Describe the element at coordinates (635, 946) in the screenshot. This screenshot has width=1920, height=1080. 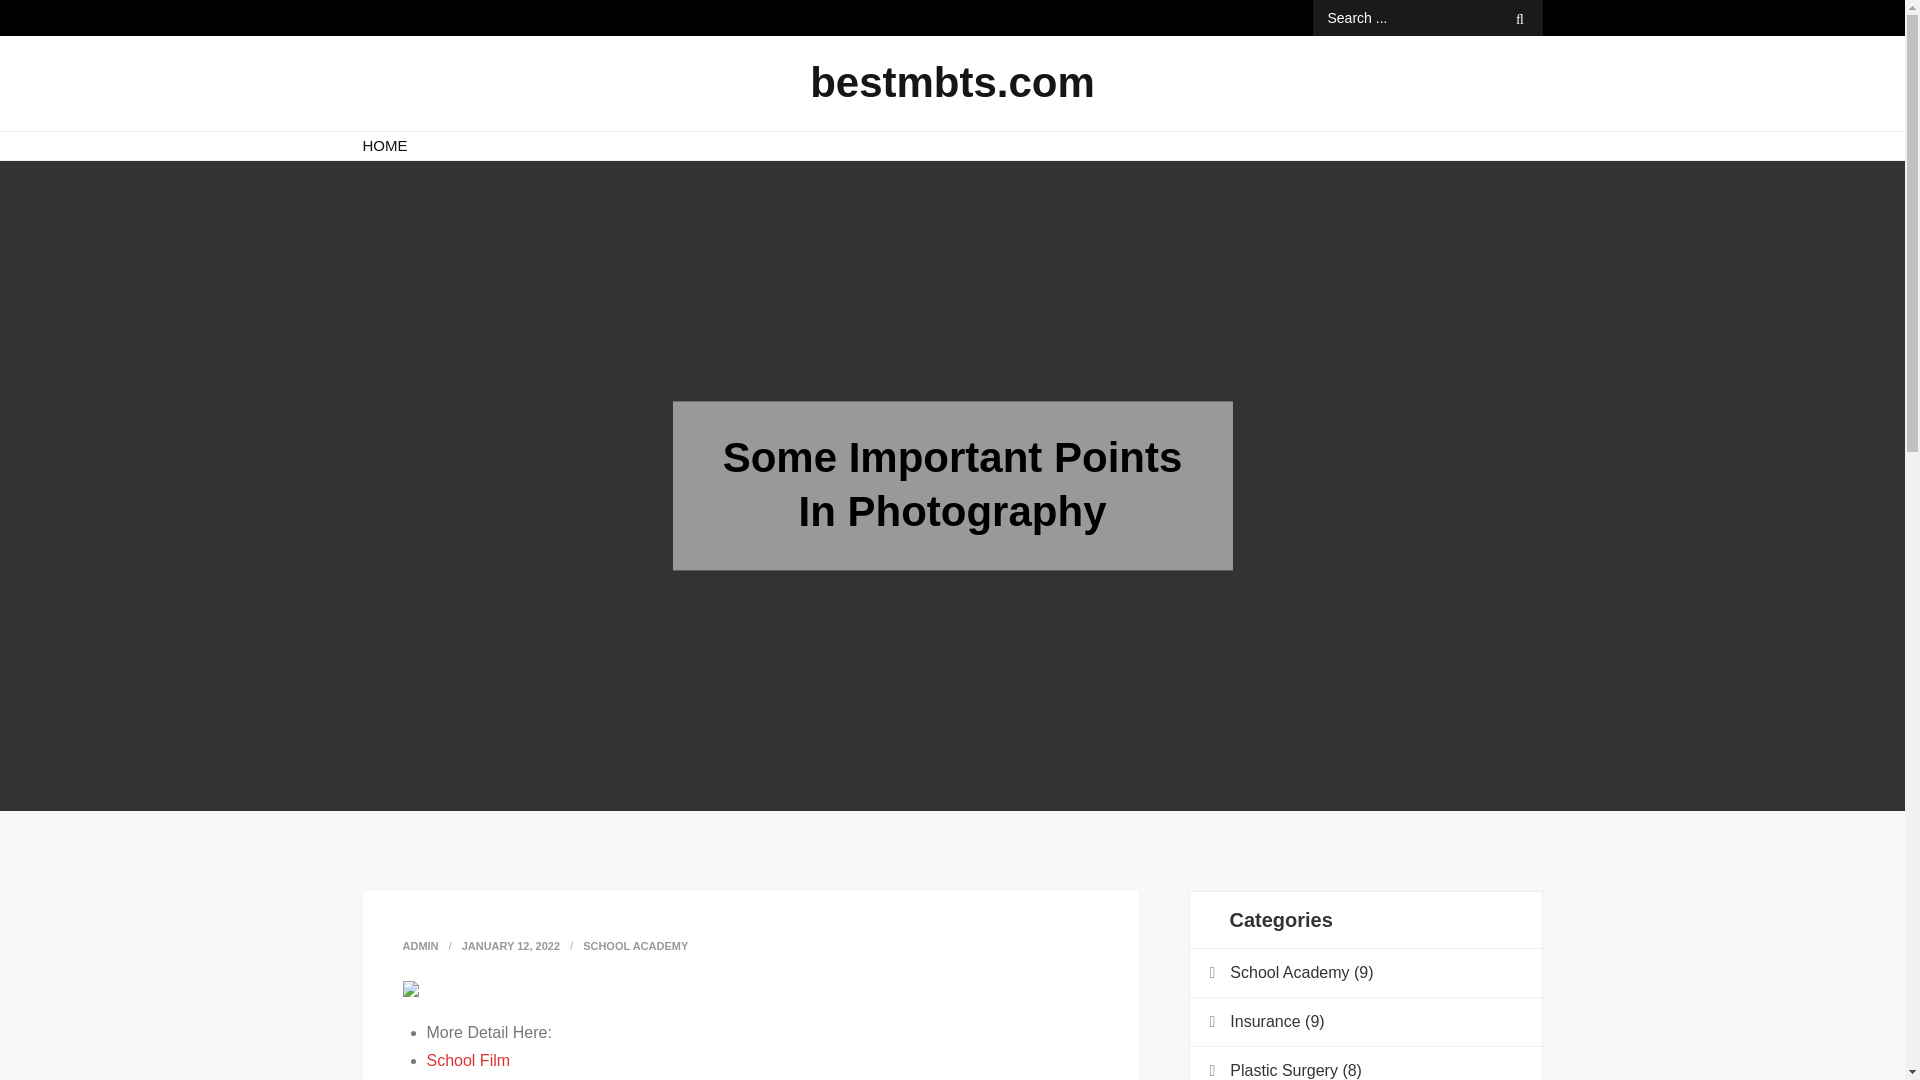
I see `SCHOOL ACADEMY` at that location.